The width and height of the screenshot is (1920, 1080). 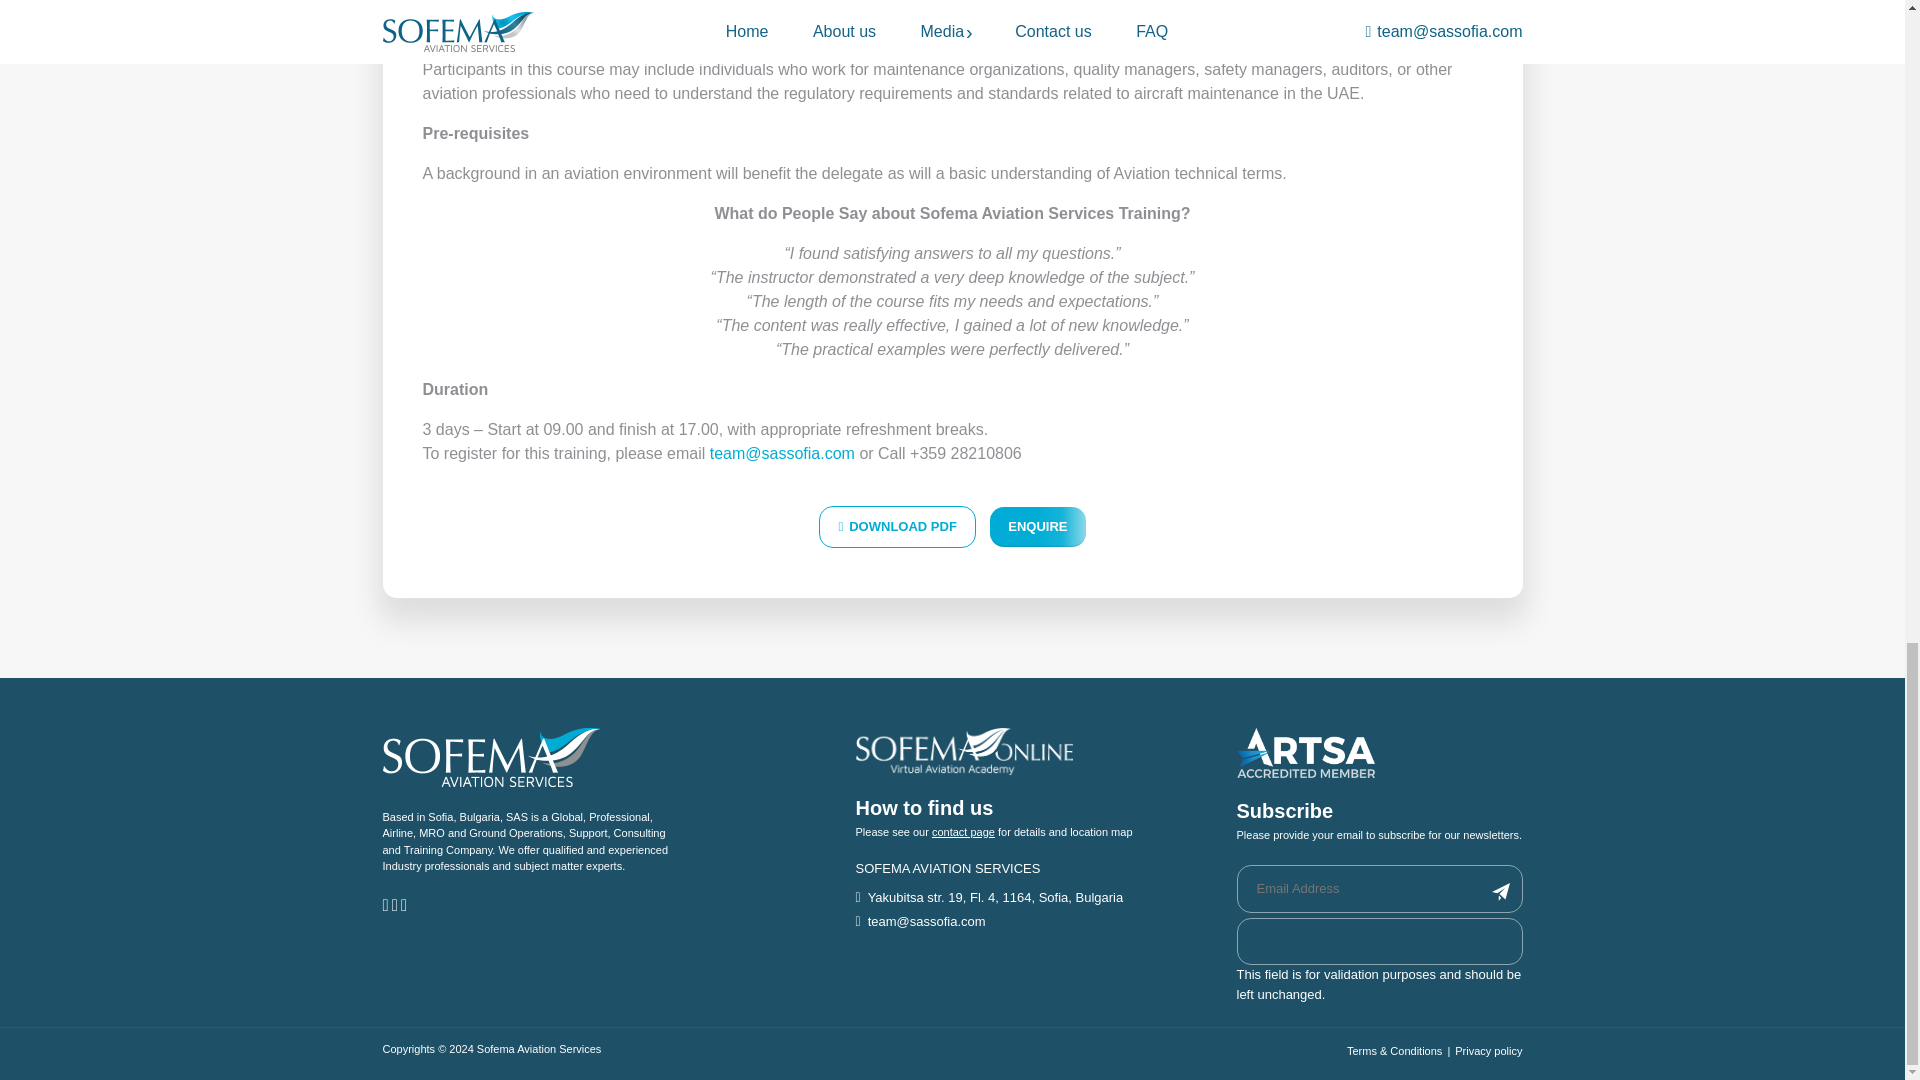 What do you see at coordinates (1037, 526) in the screenshot?
I see `ENQUIRE` at bounding box center [1037, 526].